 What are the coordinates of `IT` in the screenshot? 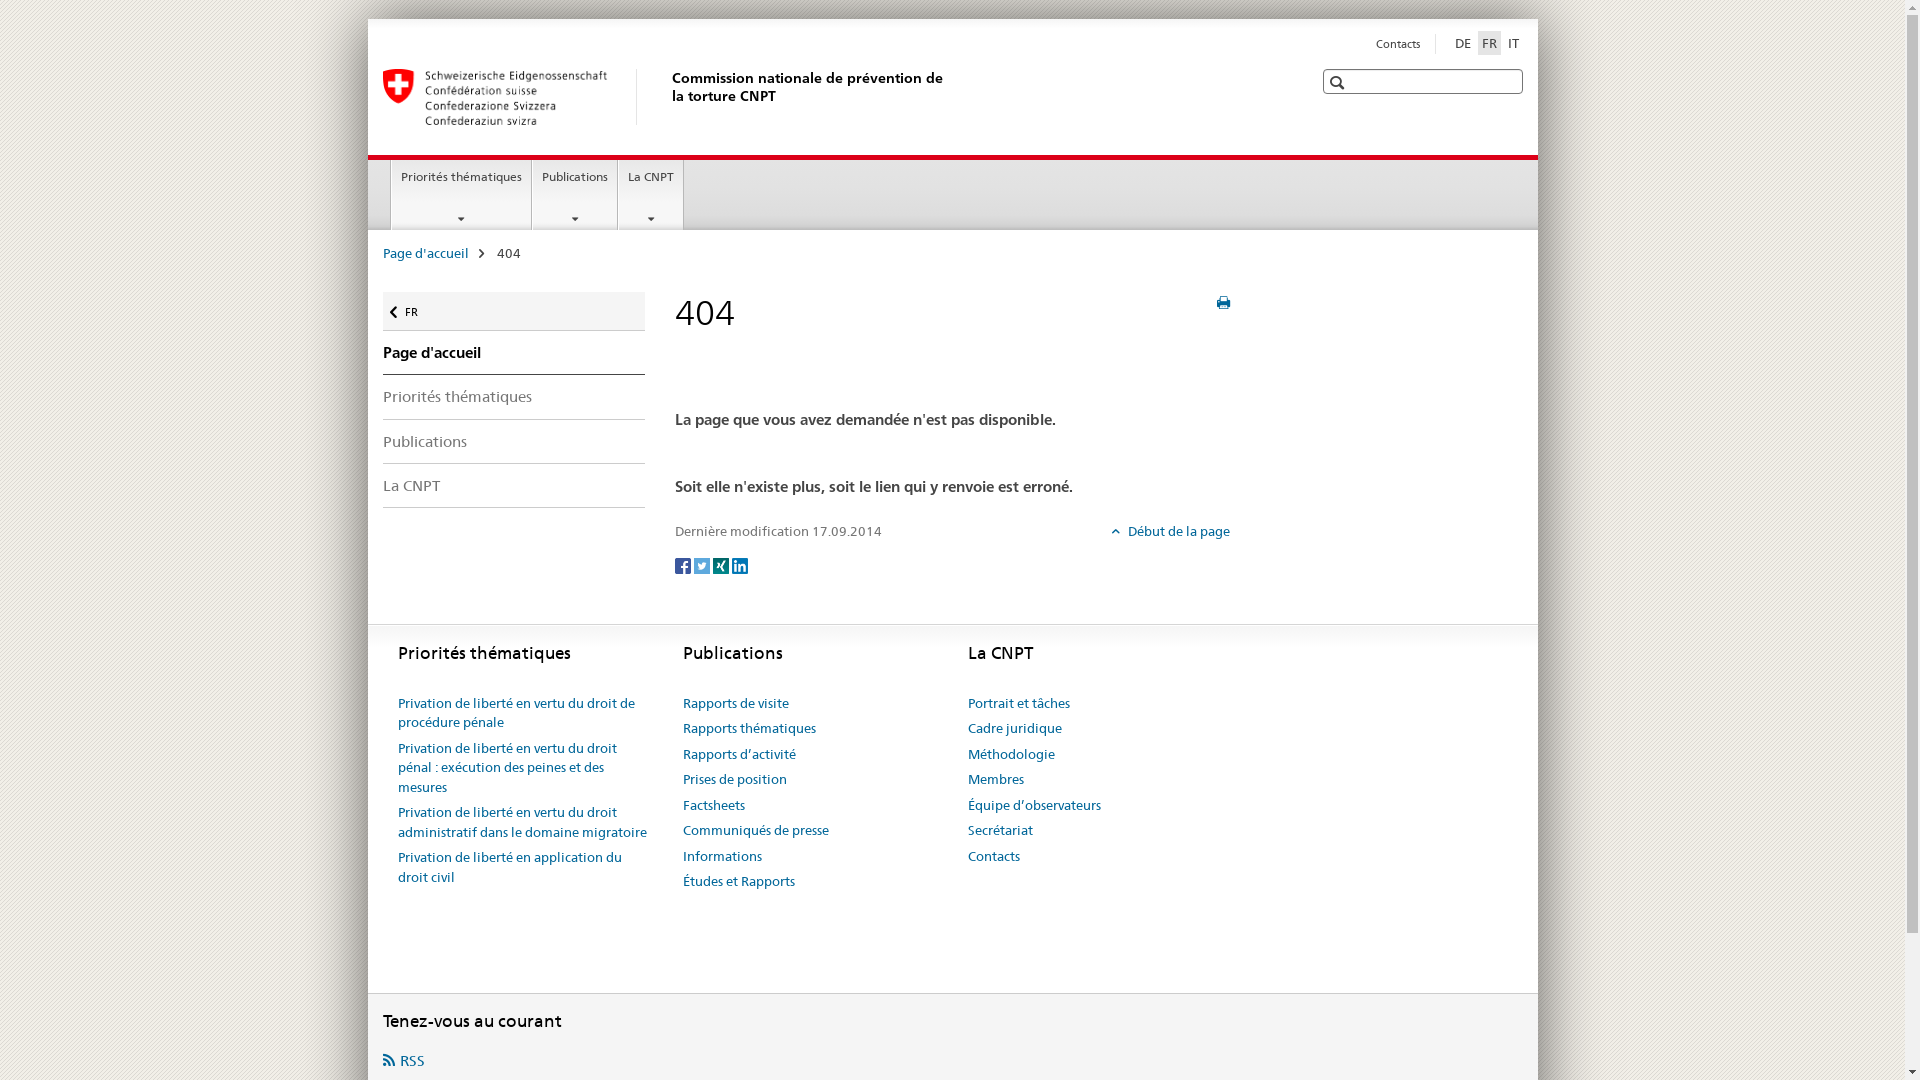 It's located at (1514, 43).